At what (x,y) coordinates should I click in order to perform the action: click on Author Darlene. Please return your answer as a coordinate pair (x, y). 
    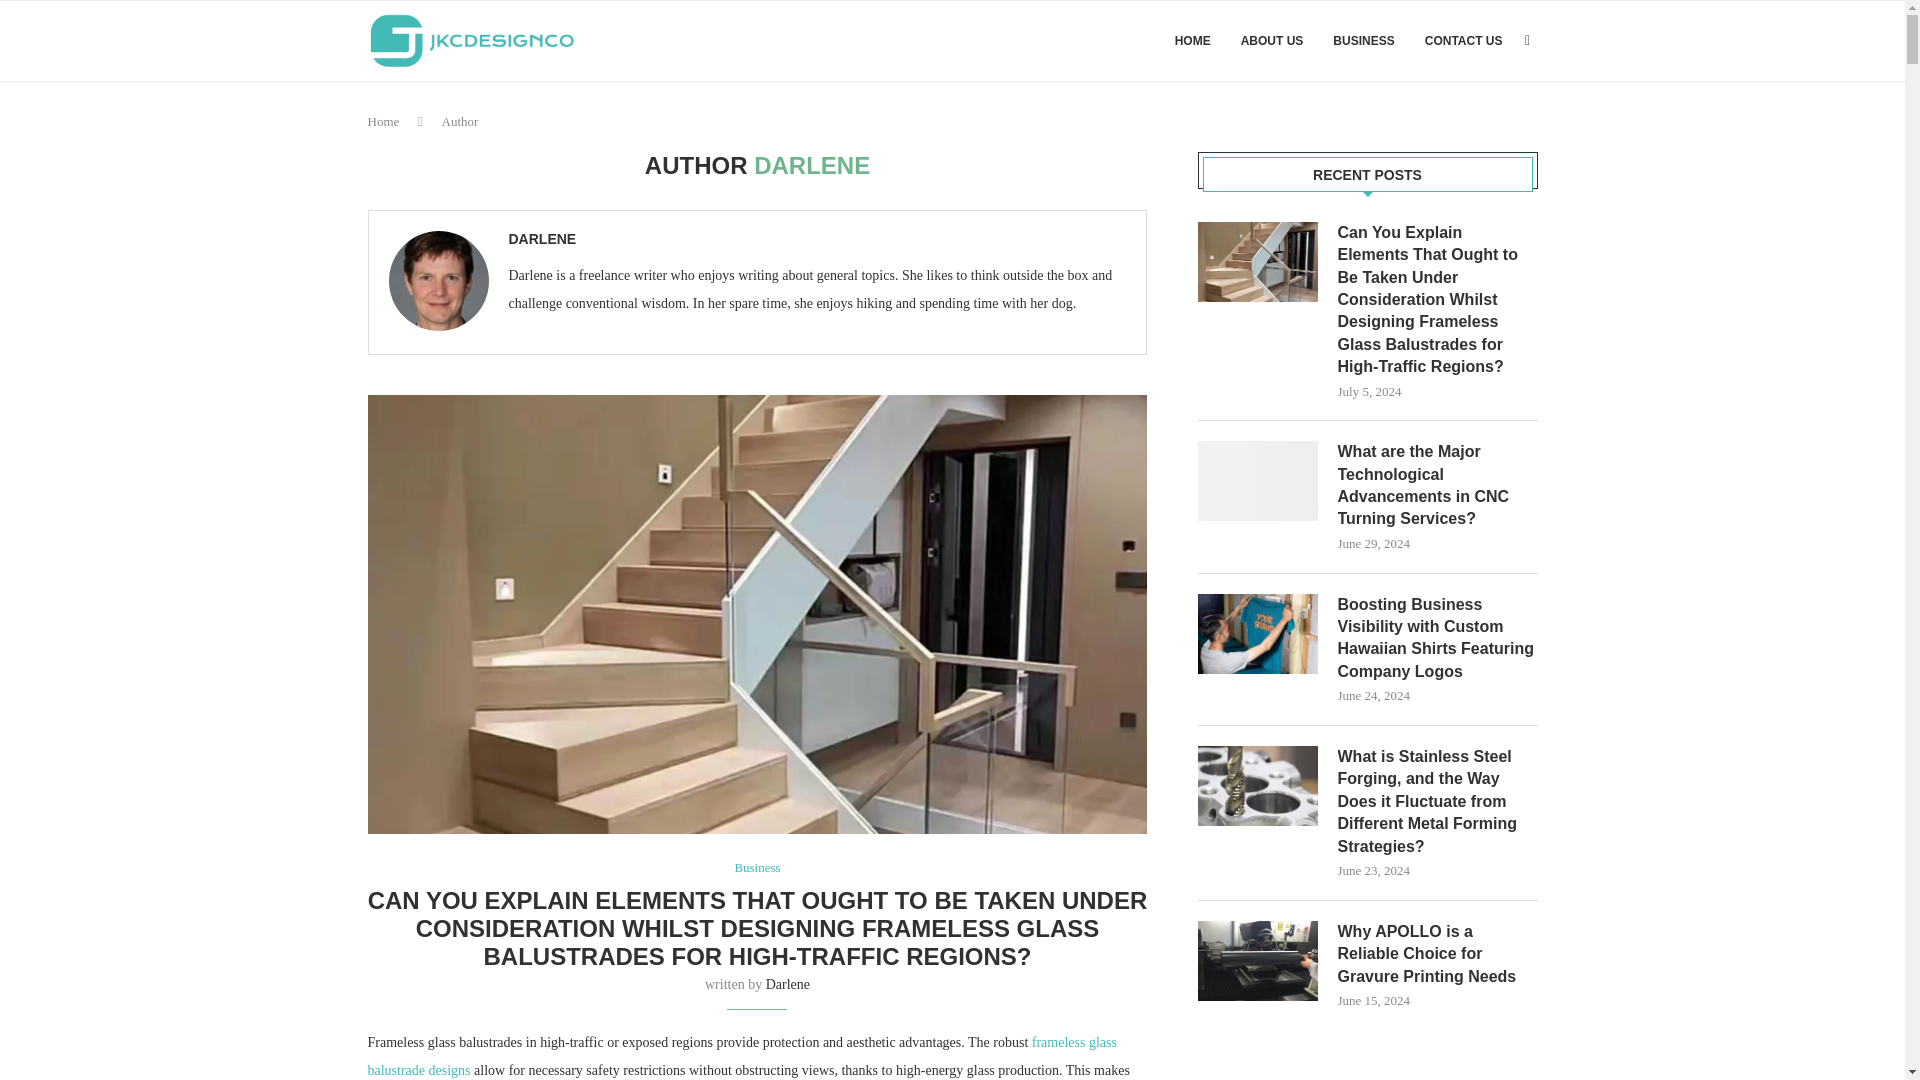
    Looking at the image, I should click on (542, 239).